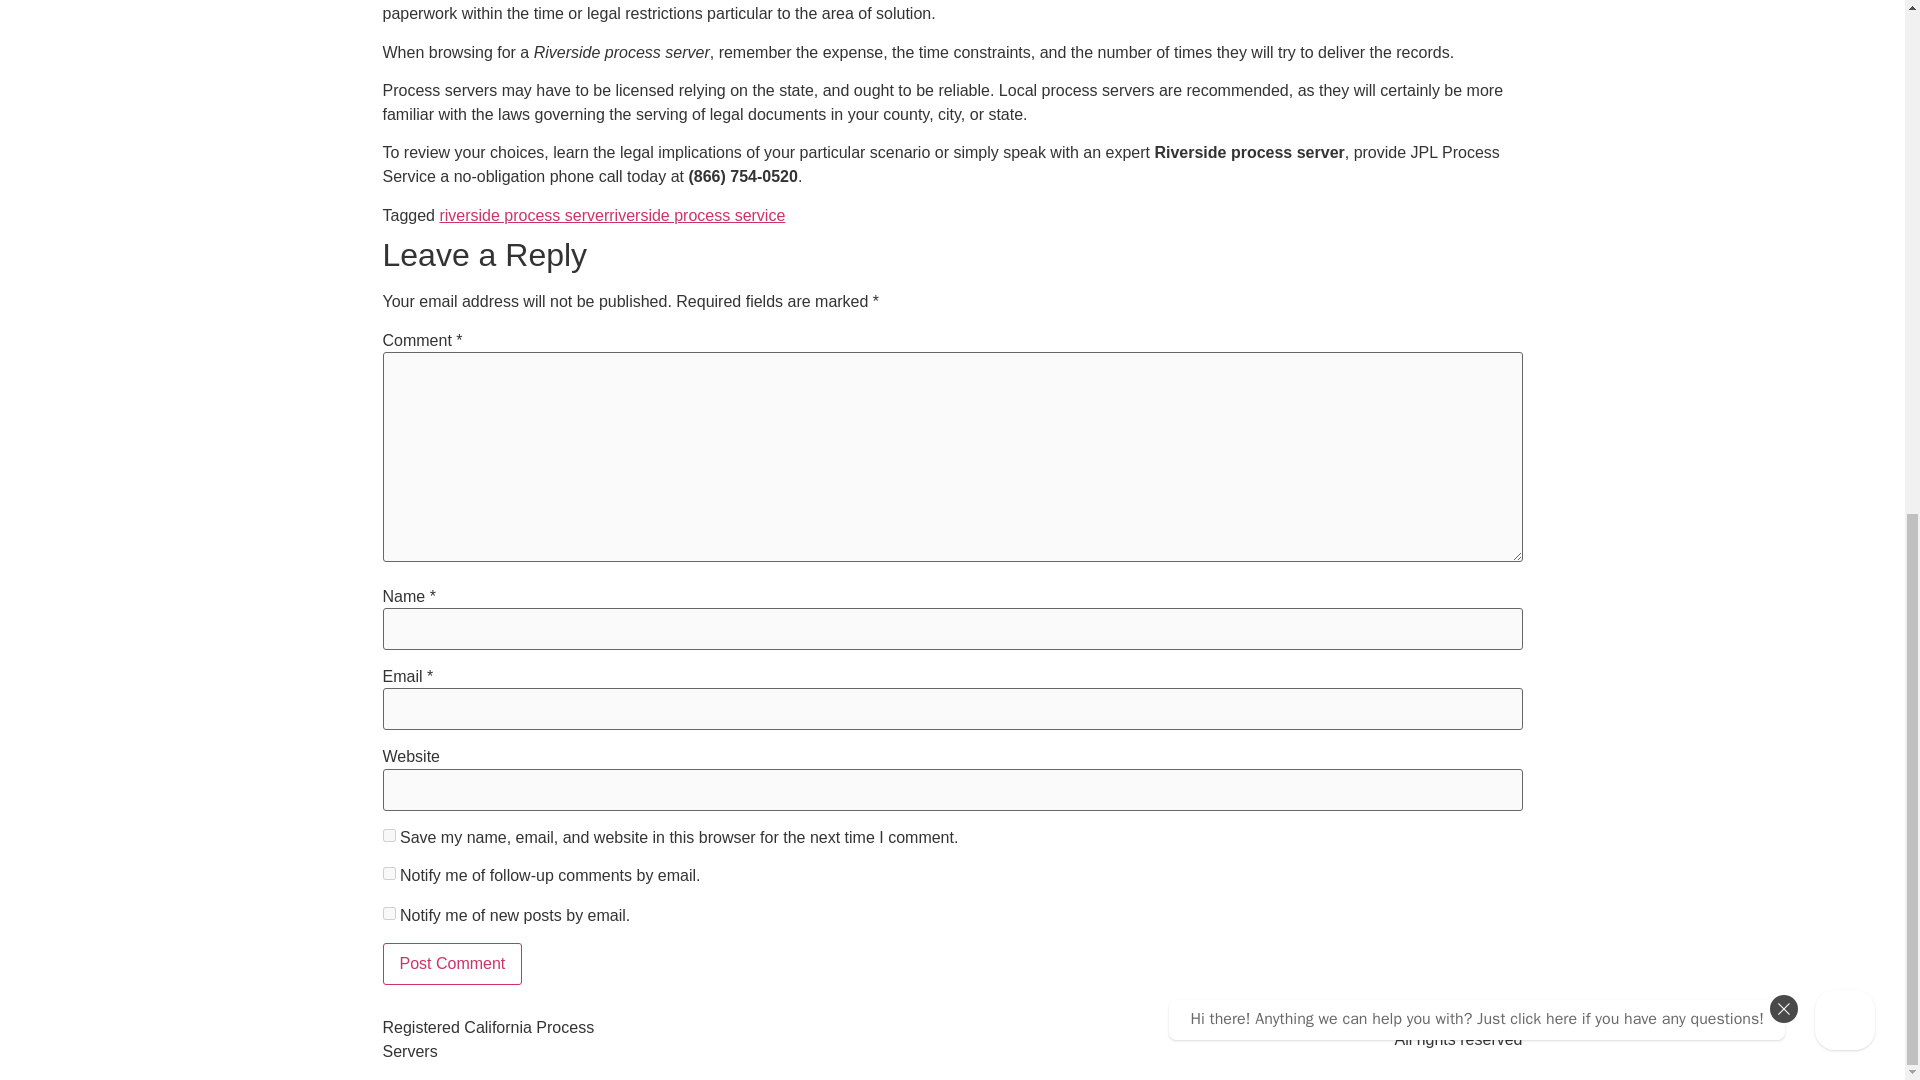  What do you see at coordinates (388, 914) in the screenshot?
I see `subscribe` at bounding box center [388, 914].